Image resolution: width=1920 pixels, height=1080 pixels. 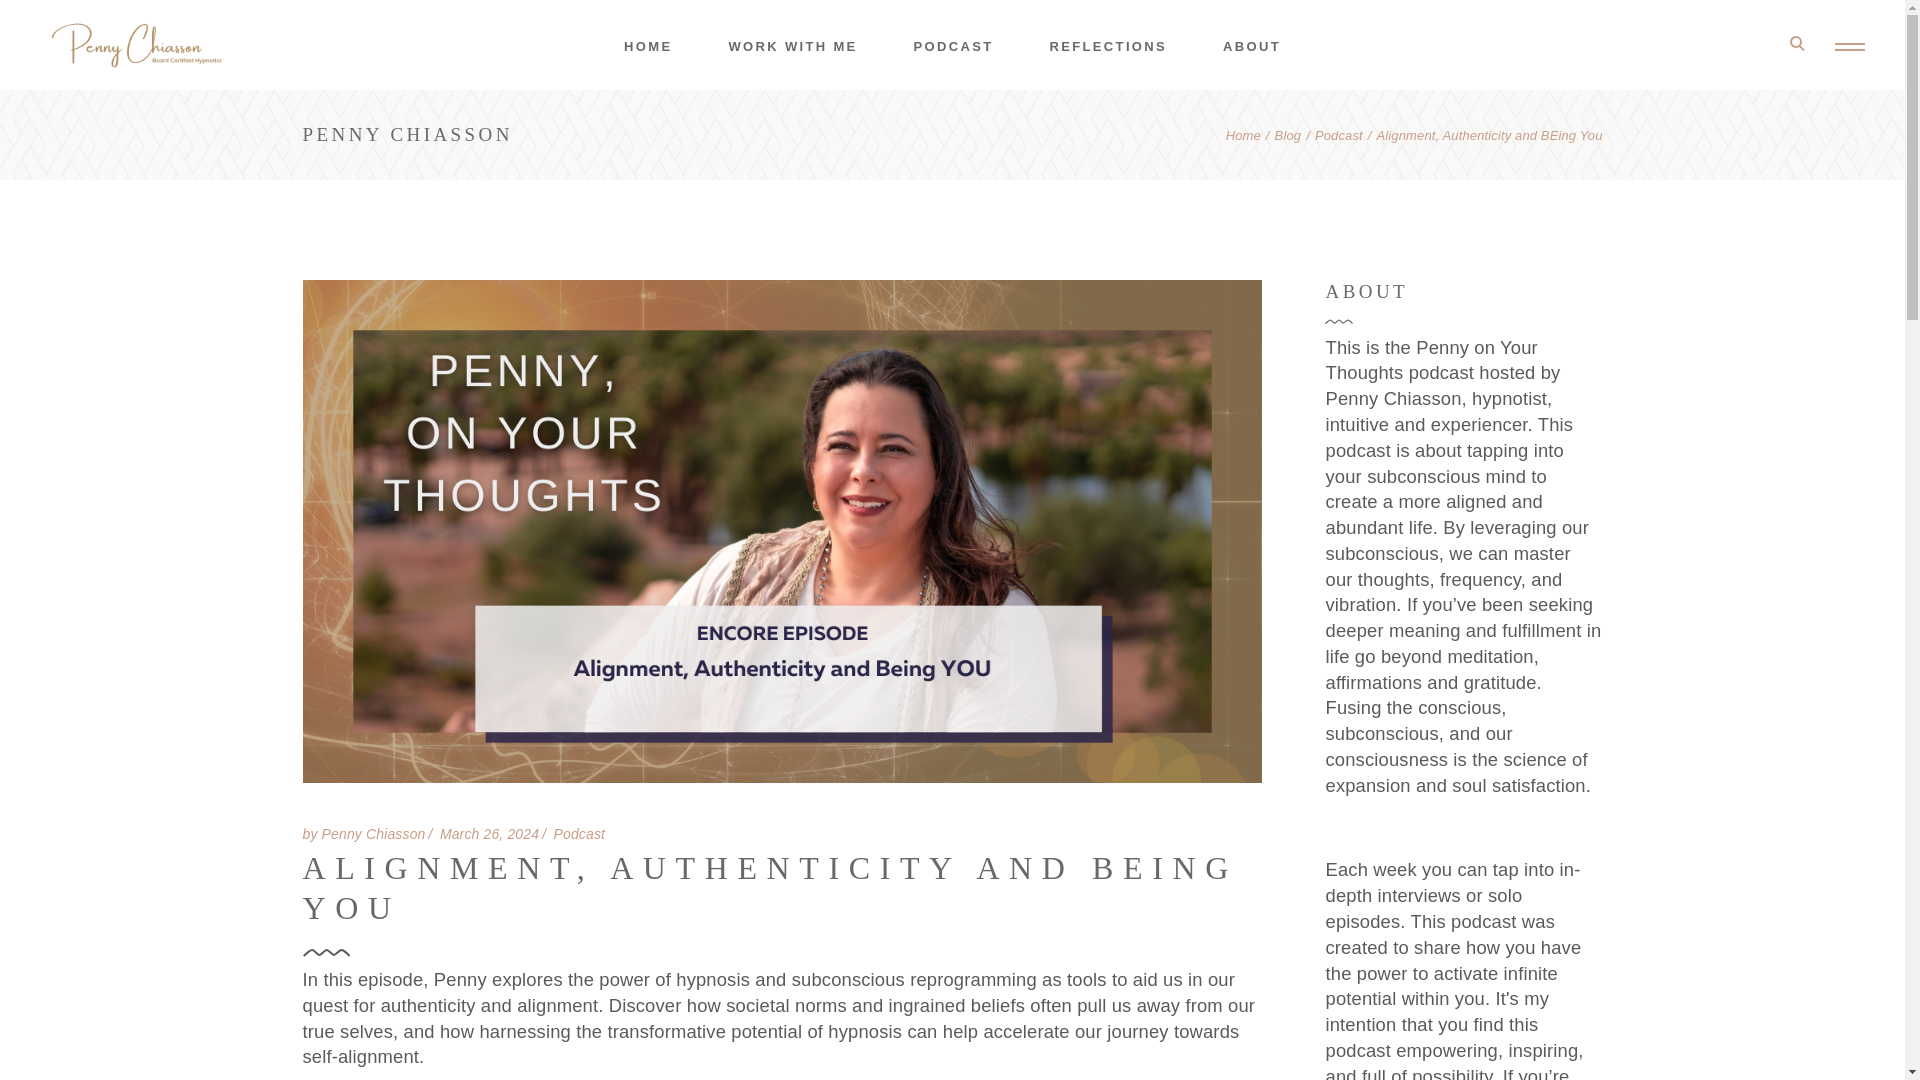 I want to click on ABOUT, so click(x=1252, y=44).